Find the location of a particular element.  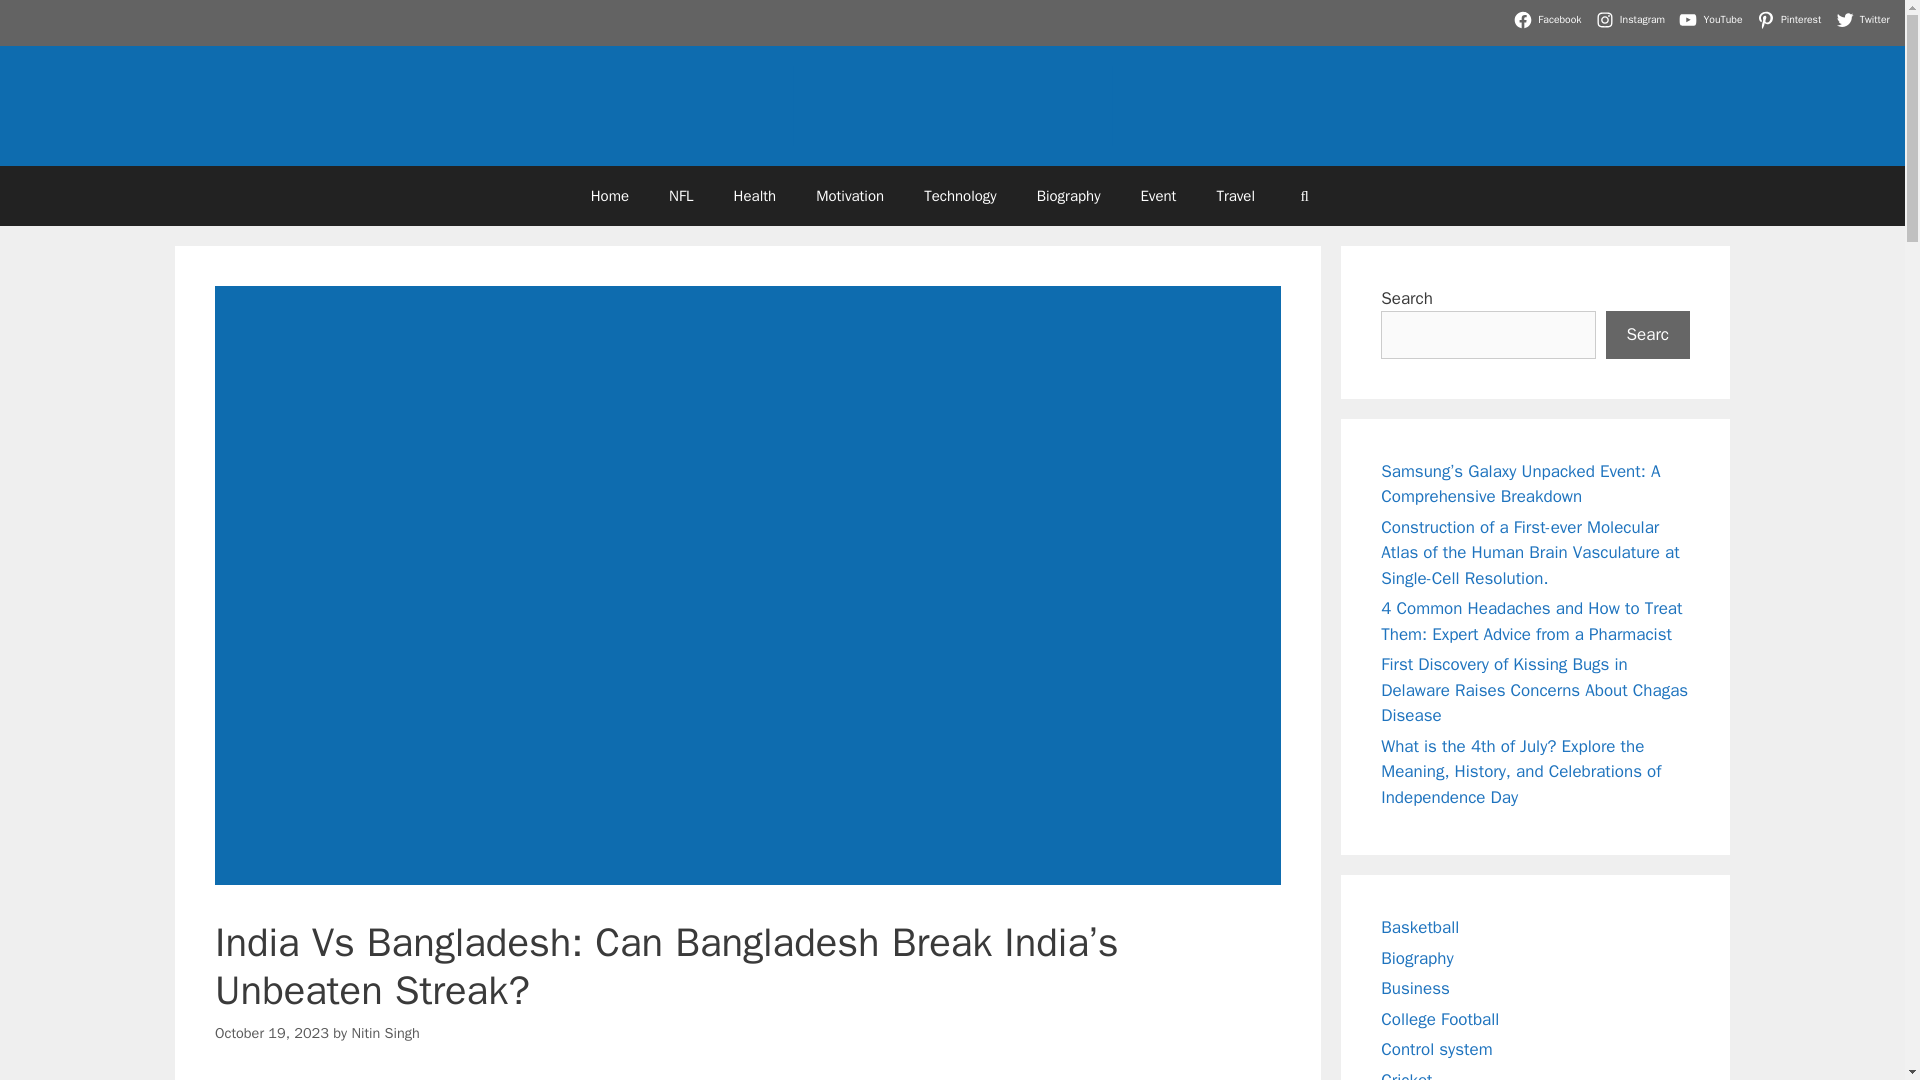

Instagram is located at coordinates (1632, 20).